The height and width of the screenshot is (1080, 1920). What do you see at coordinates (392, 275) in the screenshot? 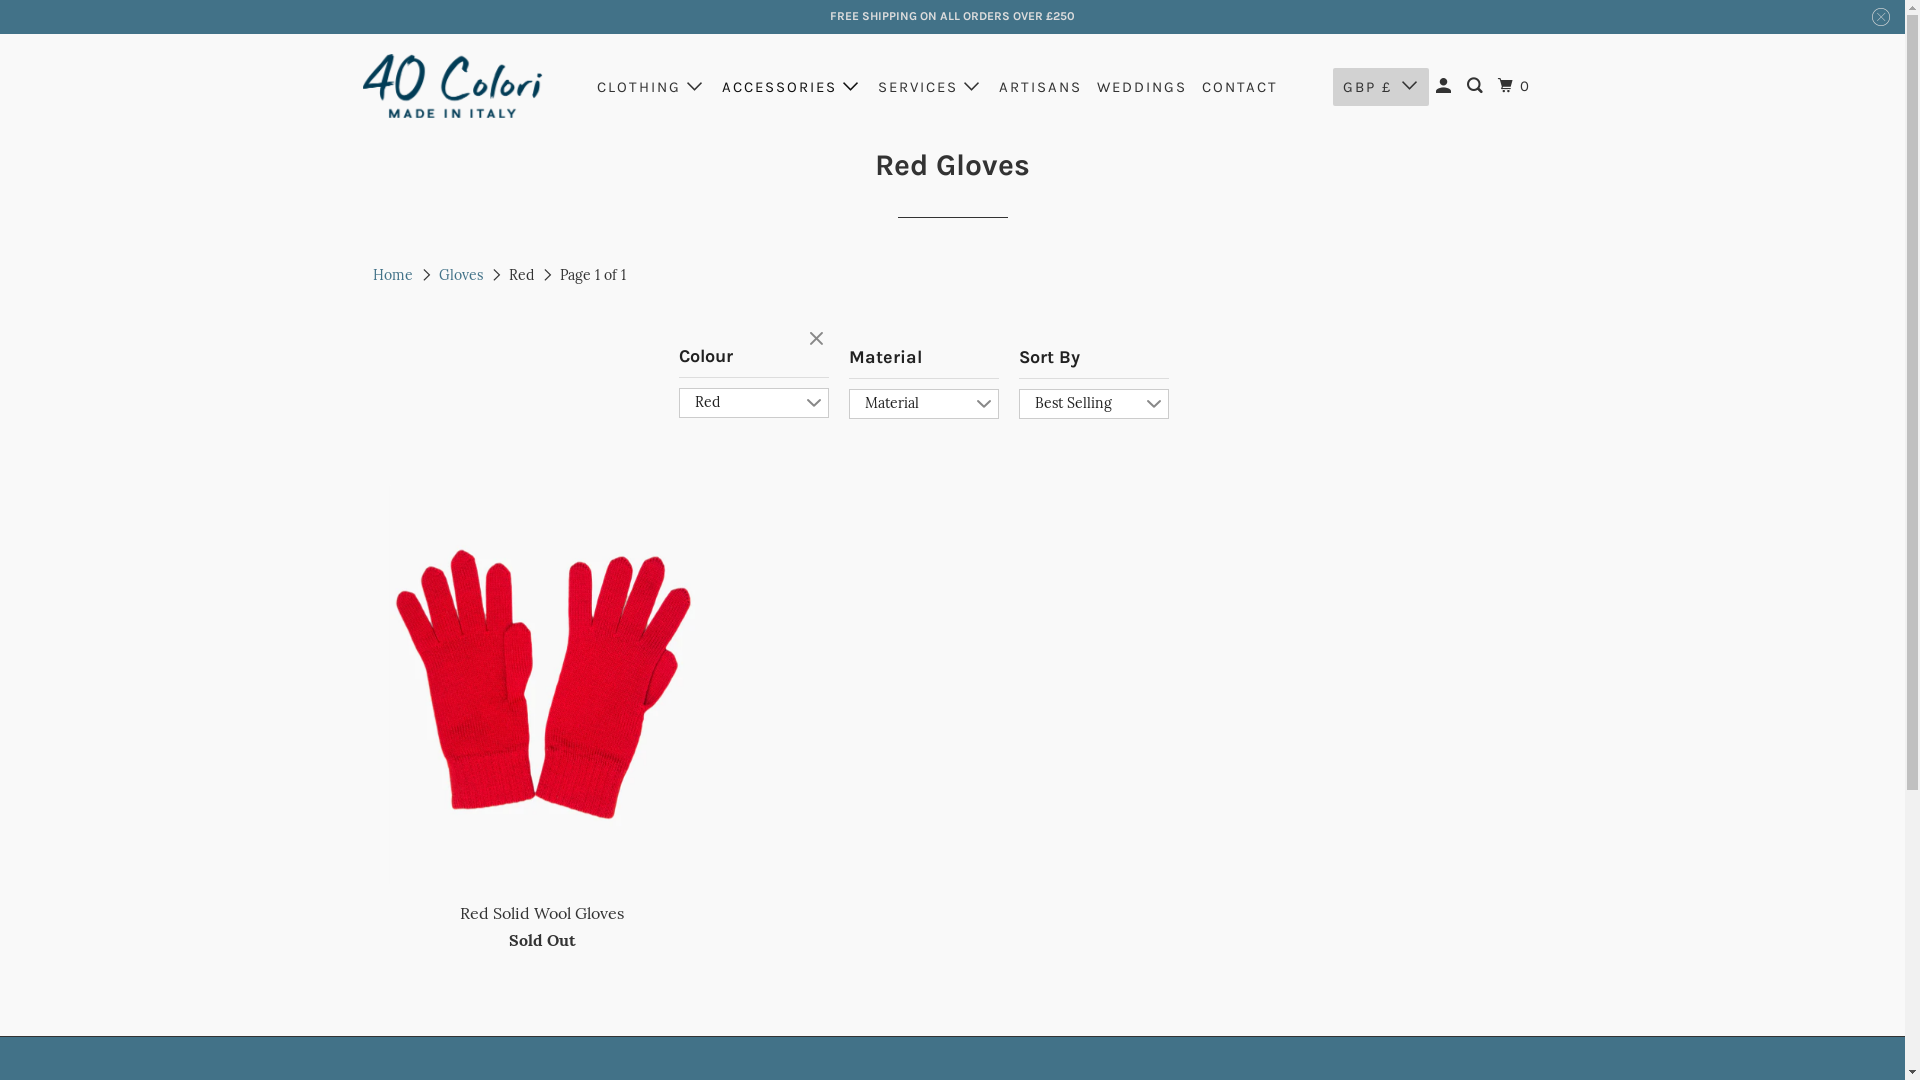
I see `Home` at bounding box center [392, 275].